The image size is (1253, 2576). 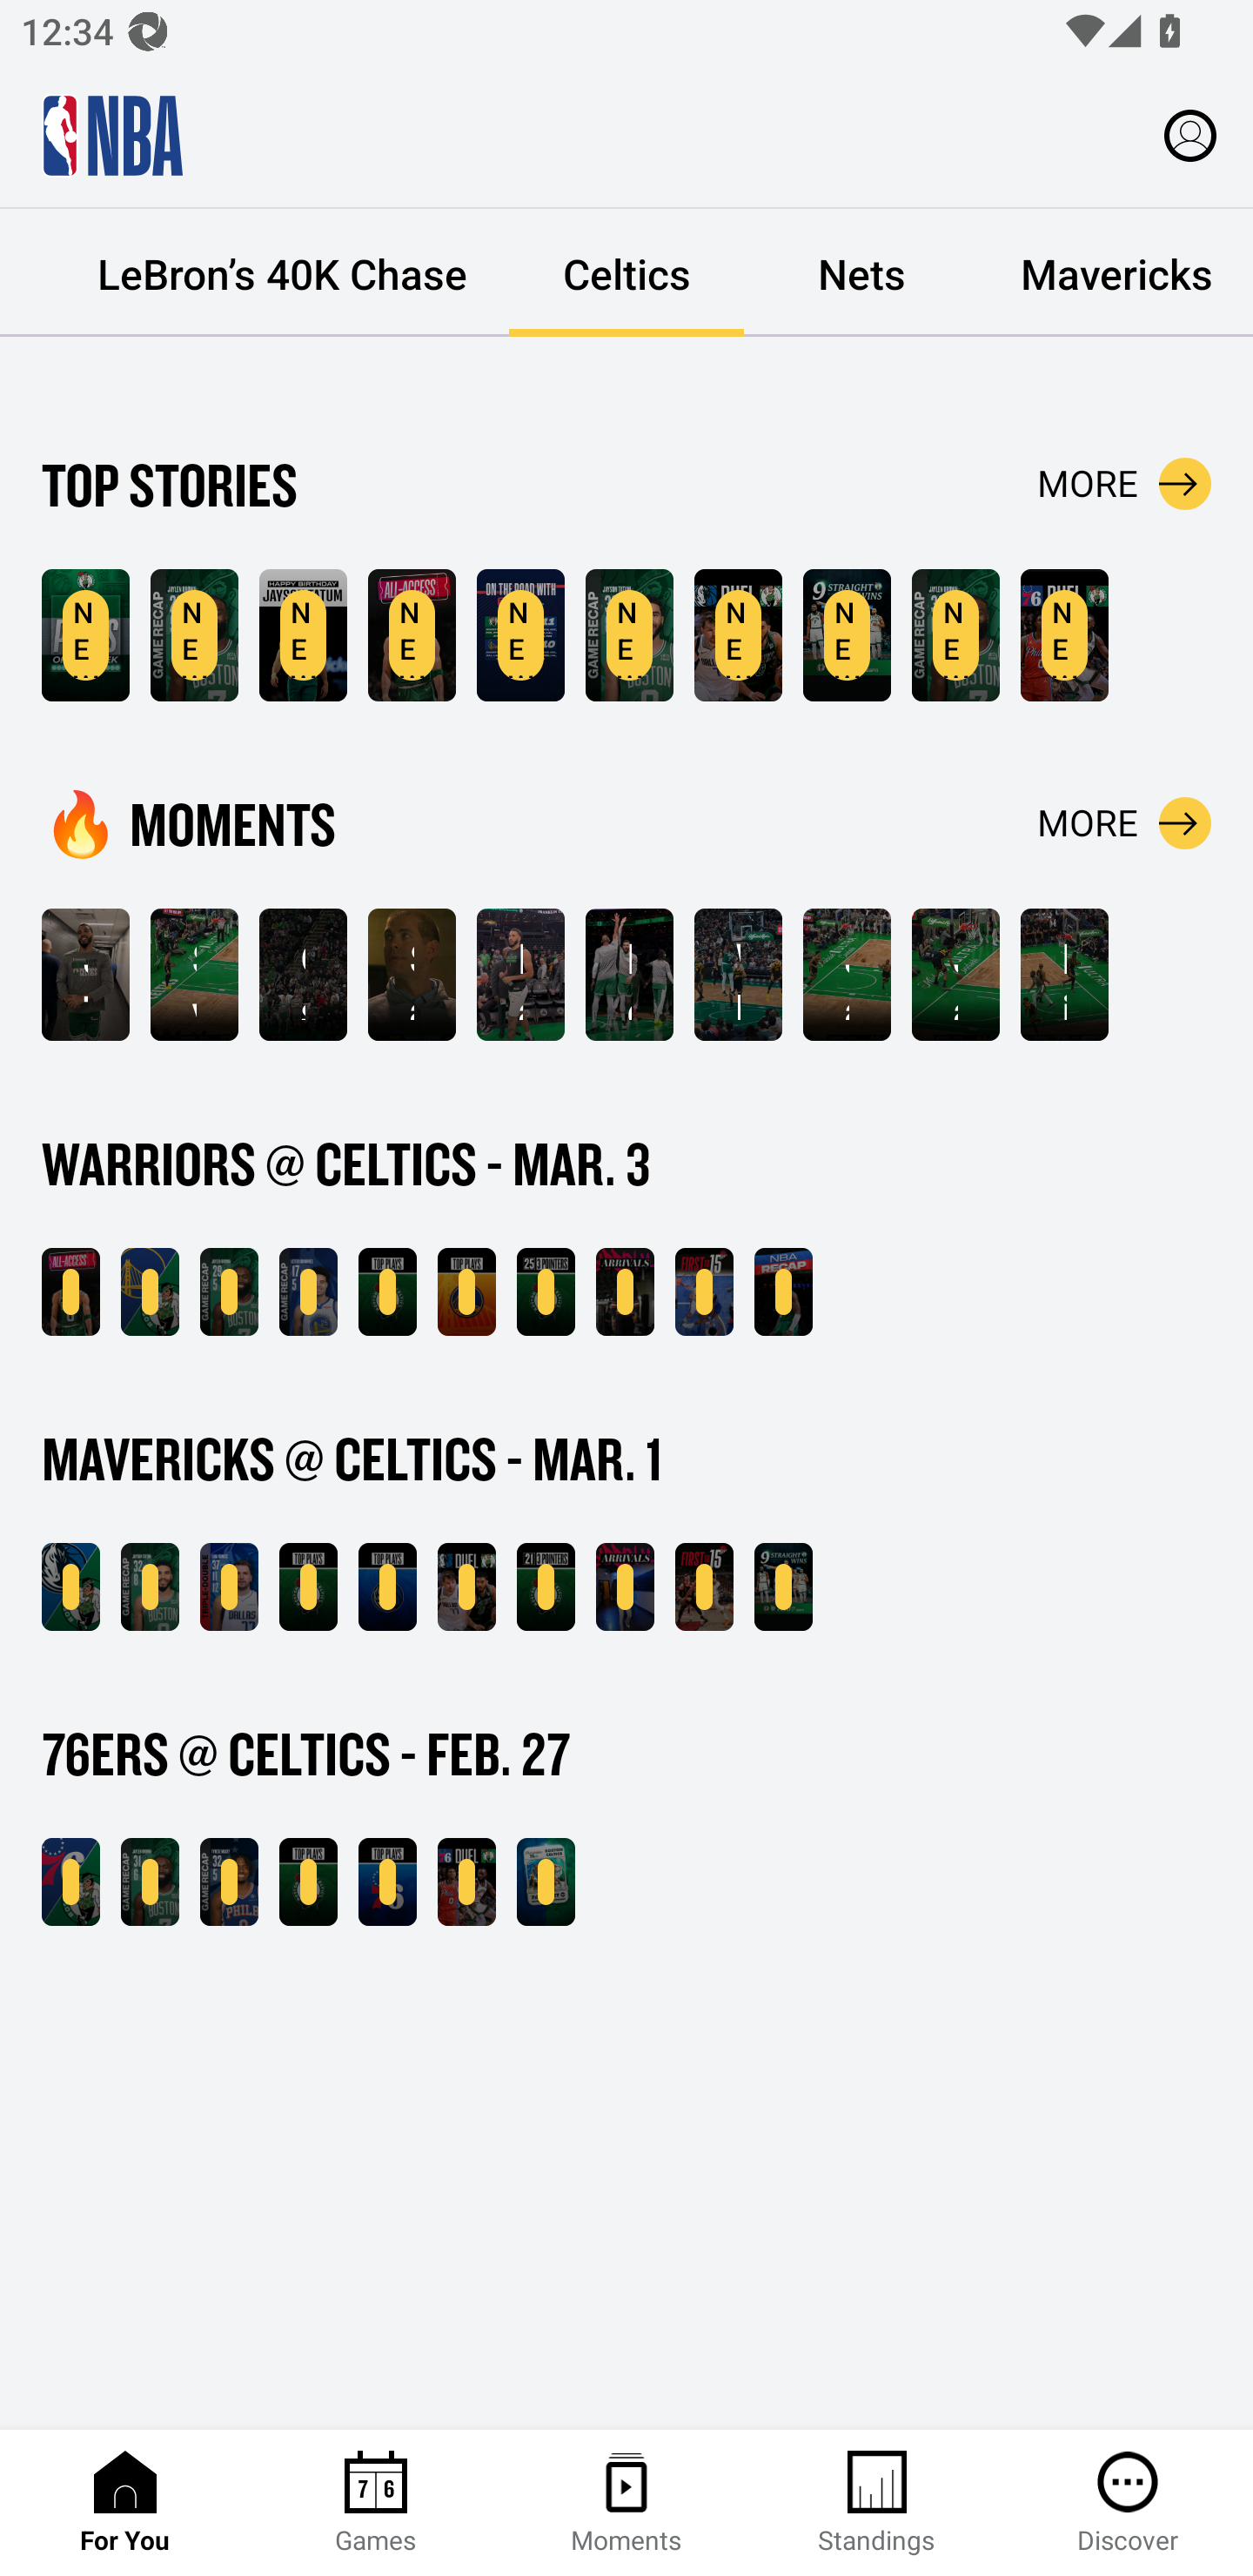 I want to click on LeBron’s 40K Chase, so click(x=282, y=273).